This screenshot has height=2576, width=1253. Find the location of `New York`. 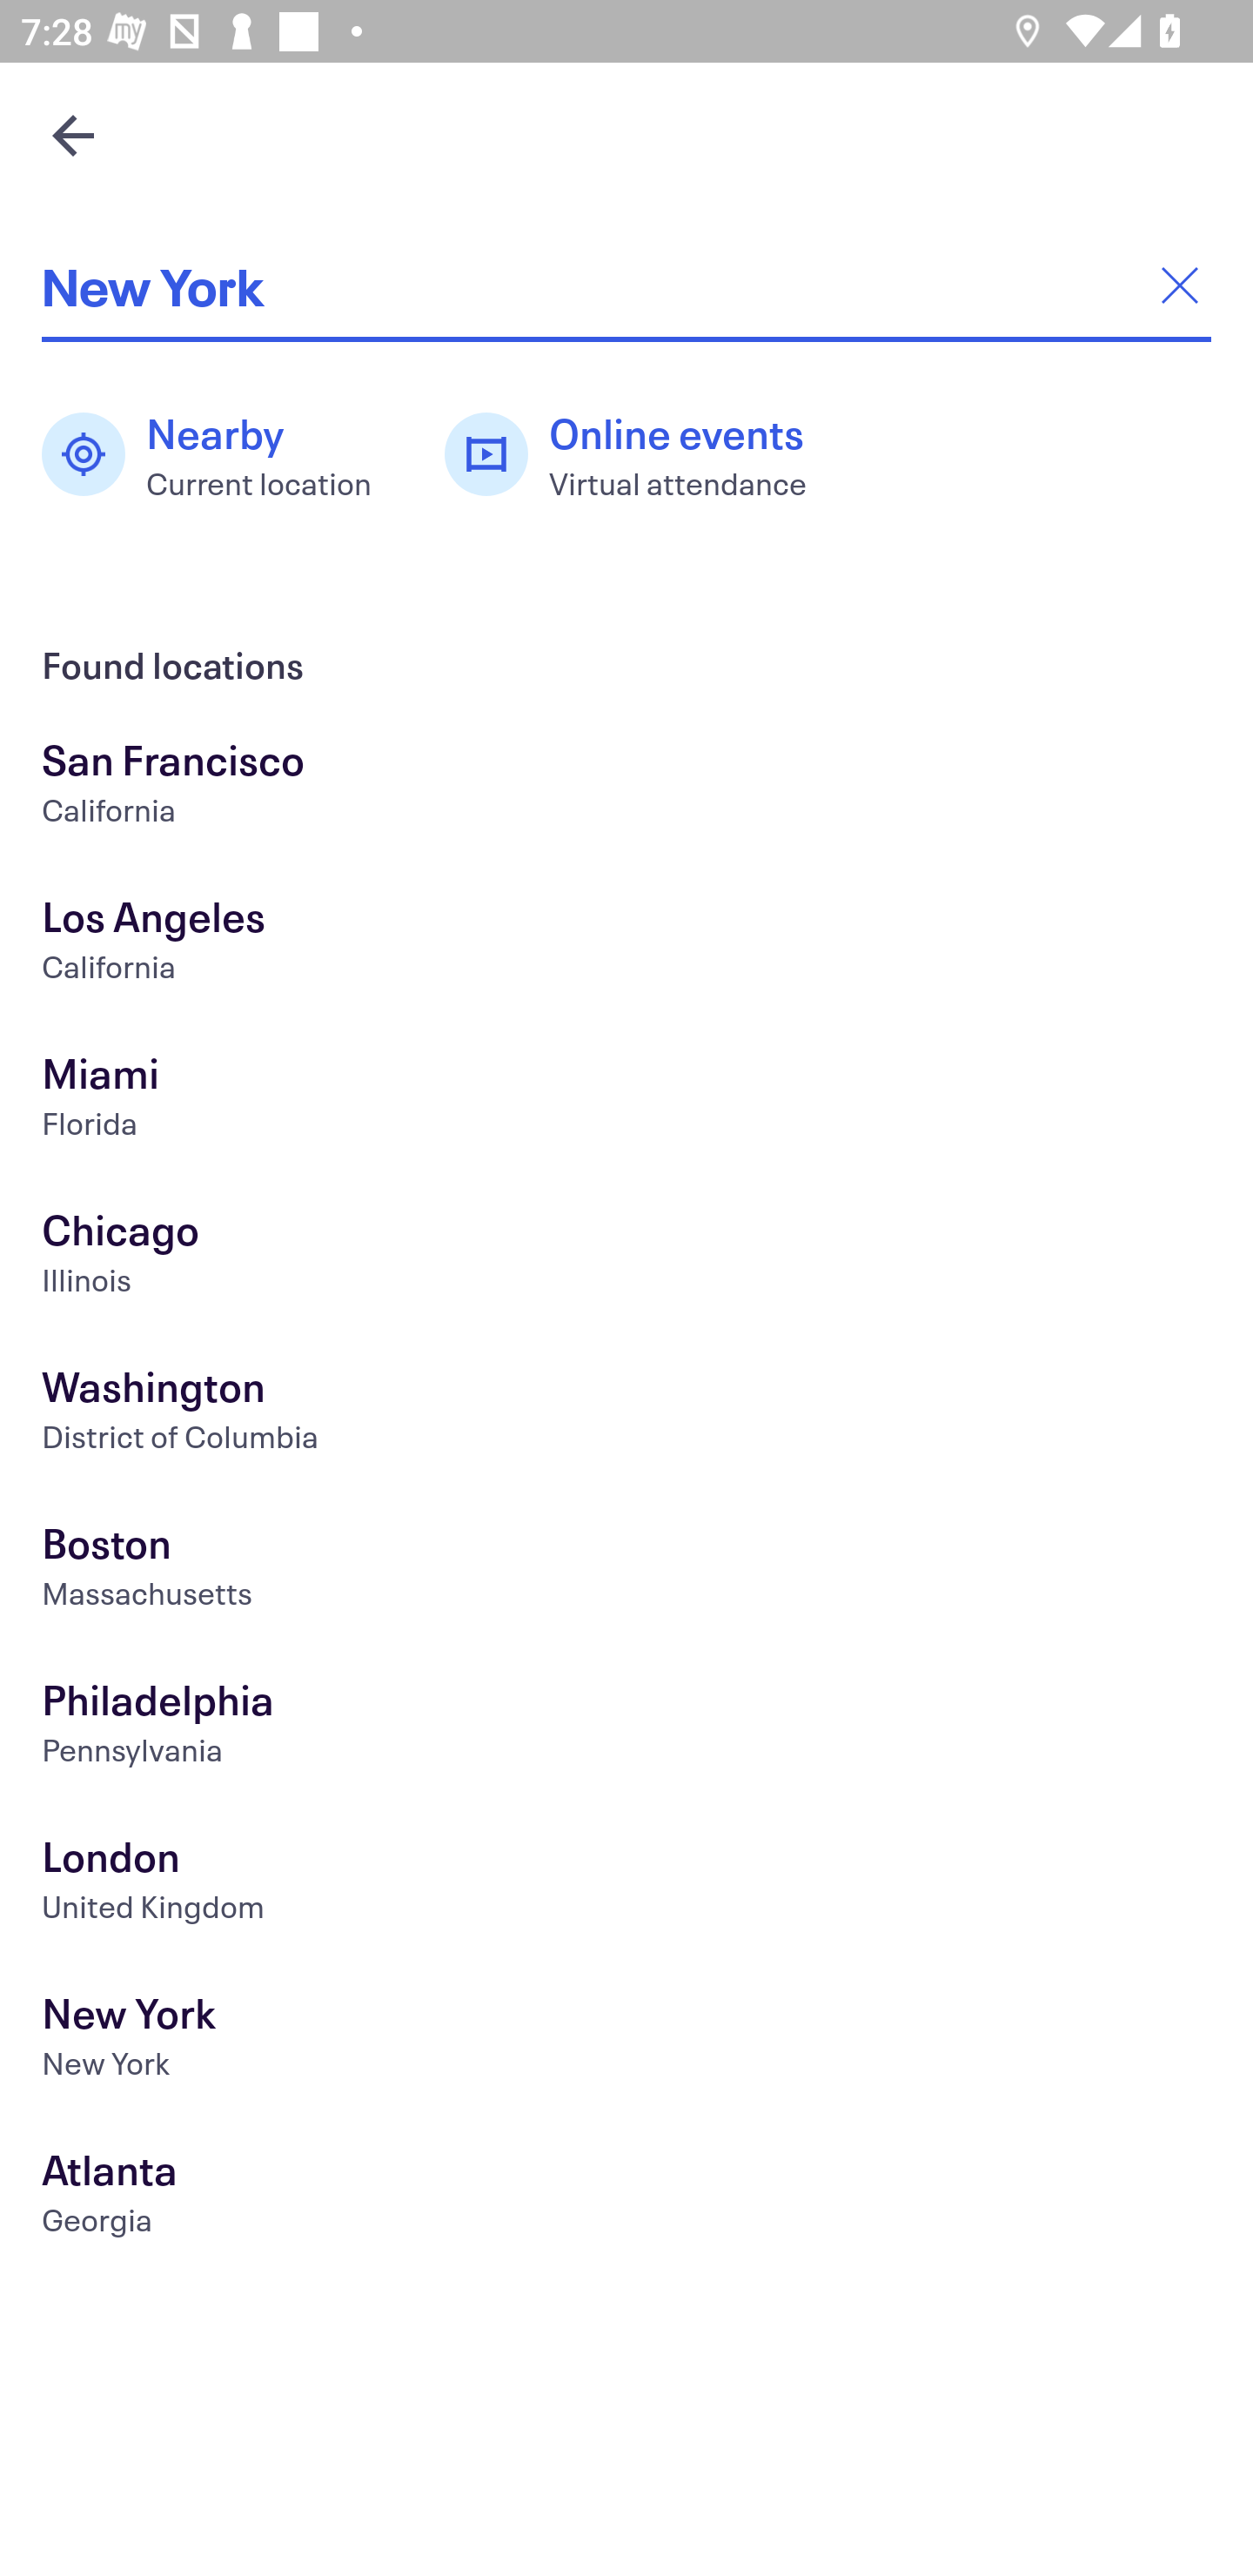

New York is located at coordinates (626, 285).